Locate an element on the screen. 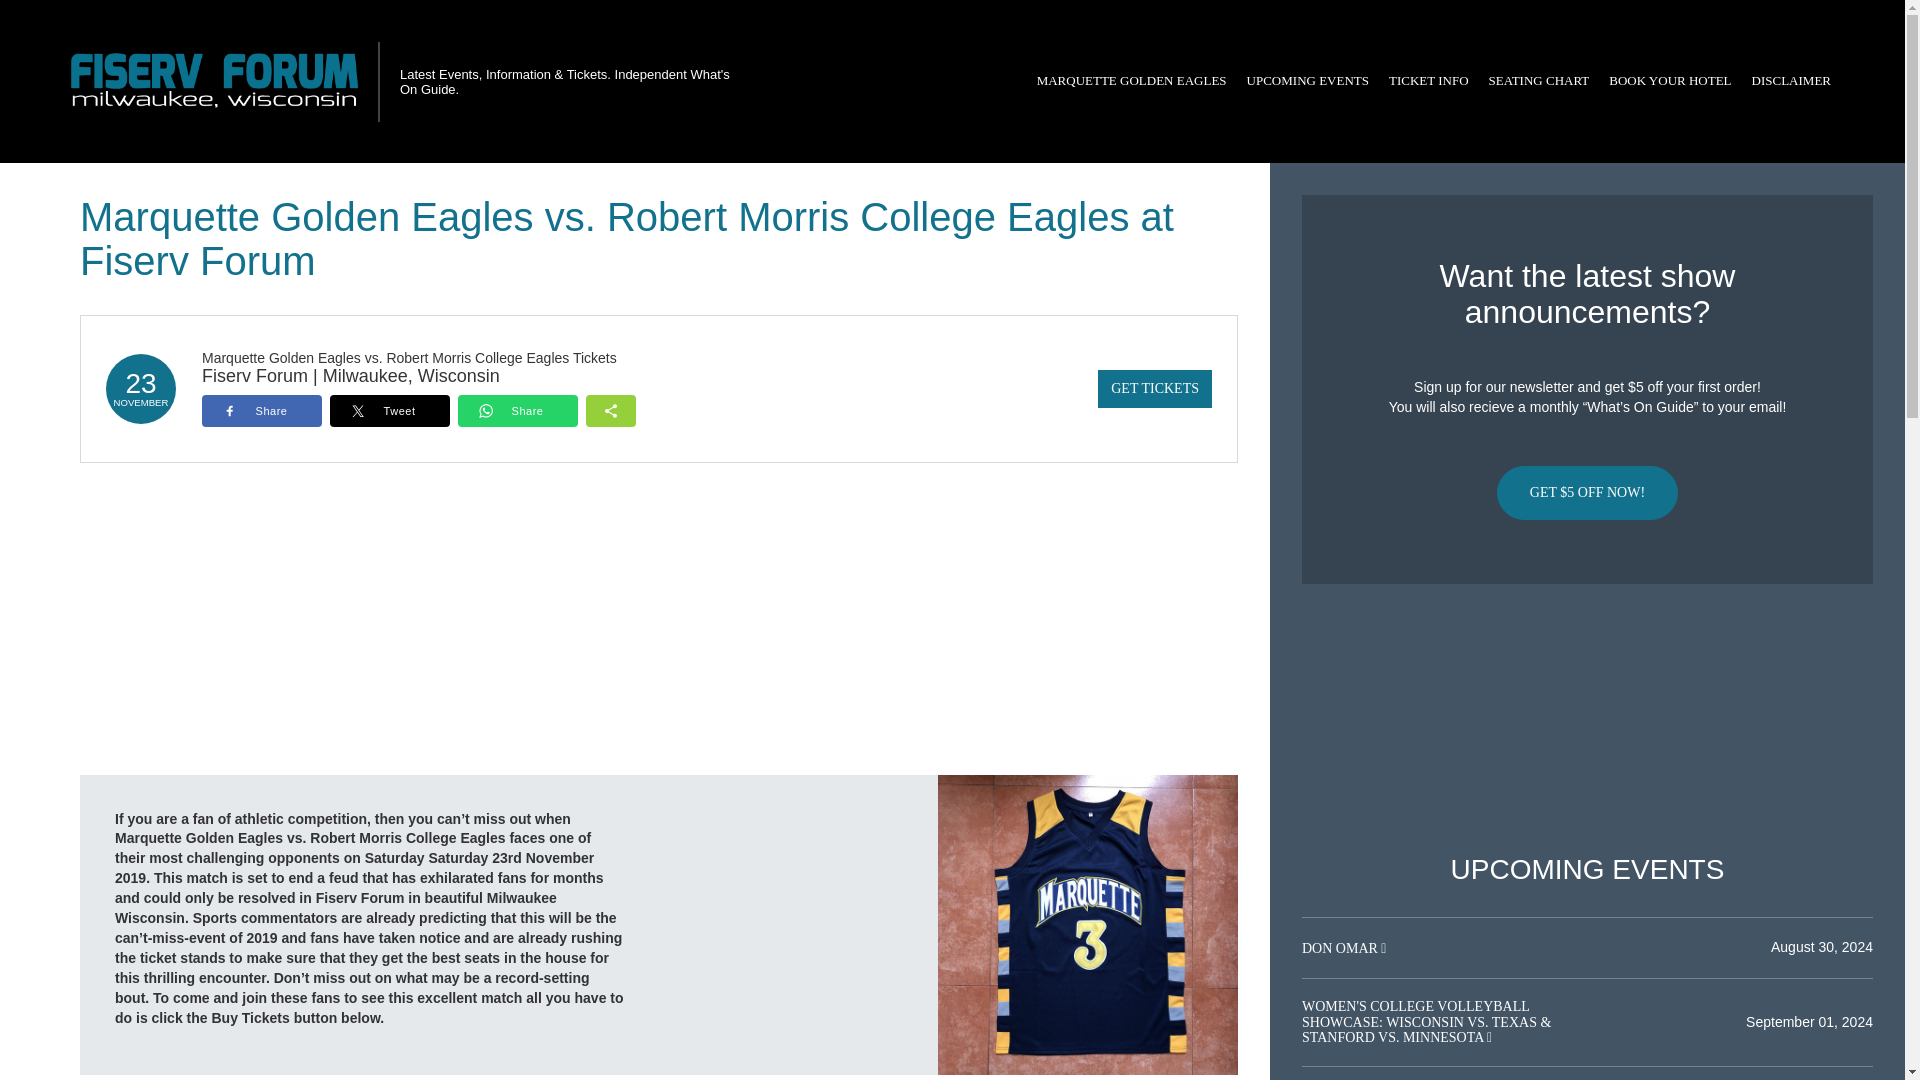 The image size is (1920, 1080). UPCOMING EVENTS is located at coordinates (1307, 81).